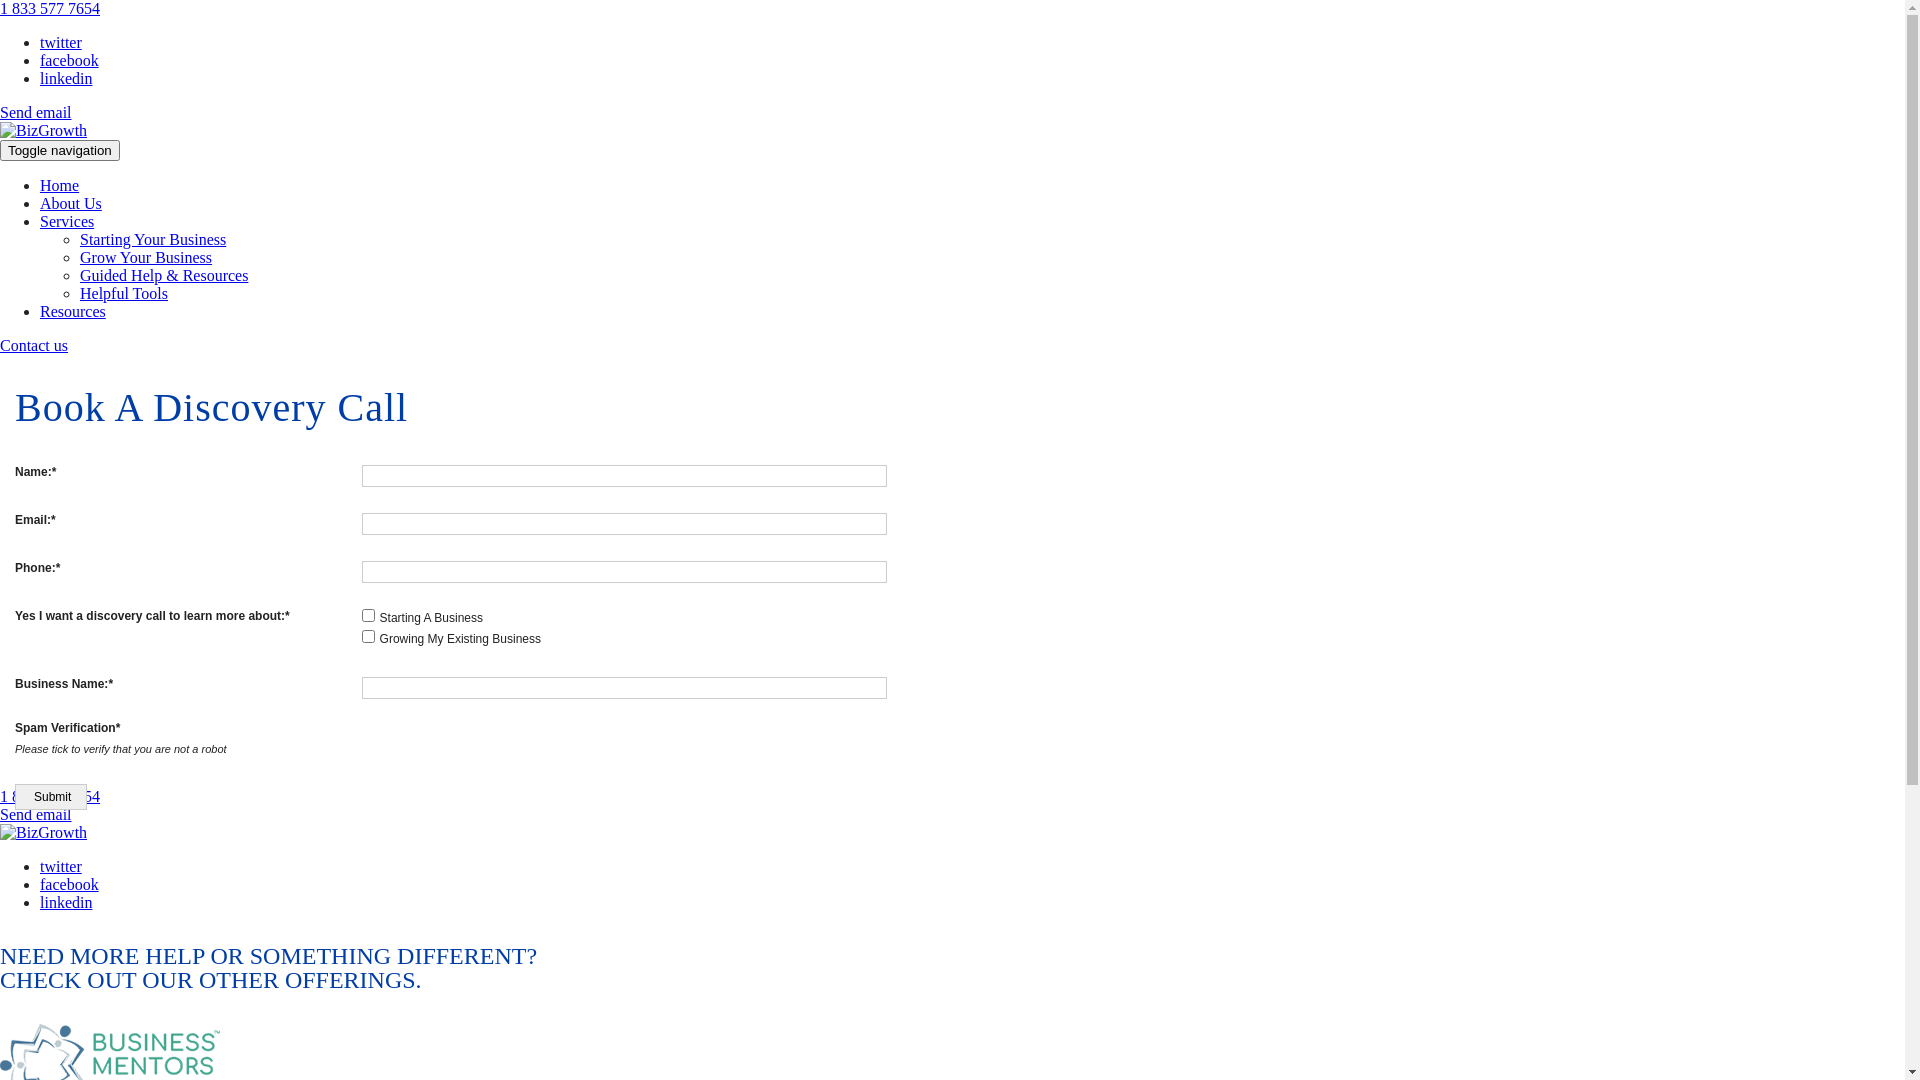  What do you see at coordinates (71, 204) in the screenshot?
I see `About Us` at bounding box center [71, 204].